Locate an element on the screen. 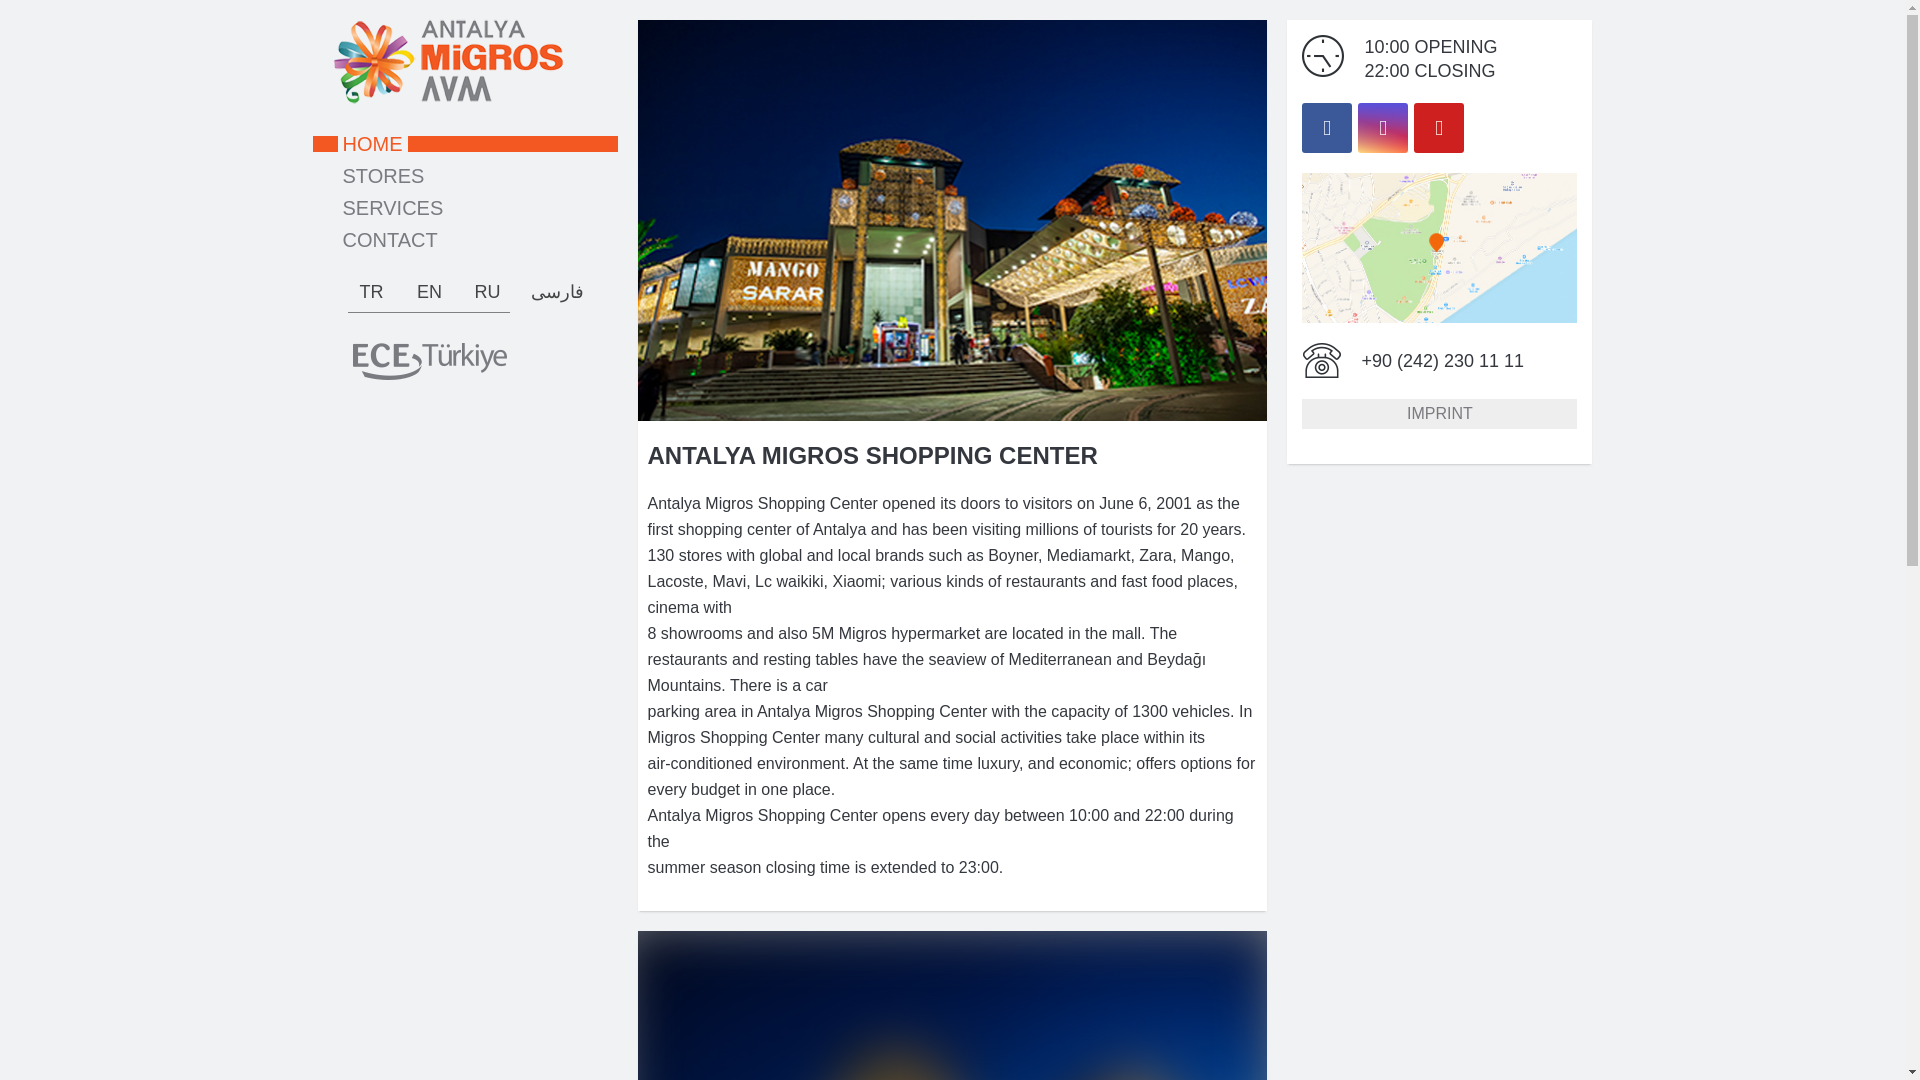 Image resolution: width=1920 pixels, height=1080 pixels. EN is located at coordinates (429, 291).